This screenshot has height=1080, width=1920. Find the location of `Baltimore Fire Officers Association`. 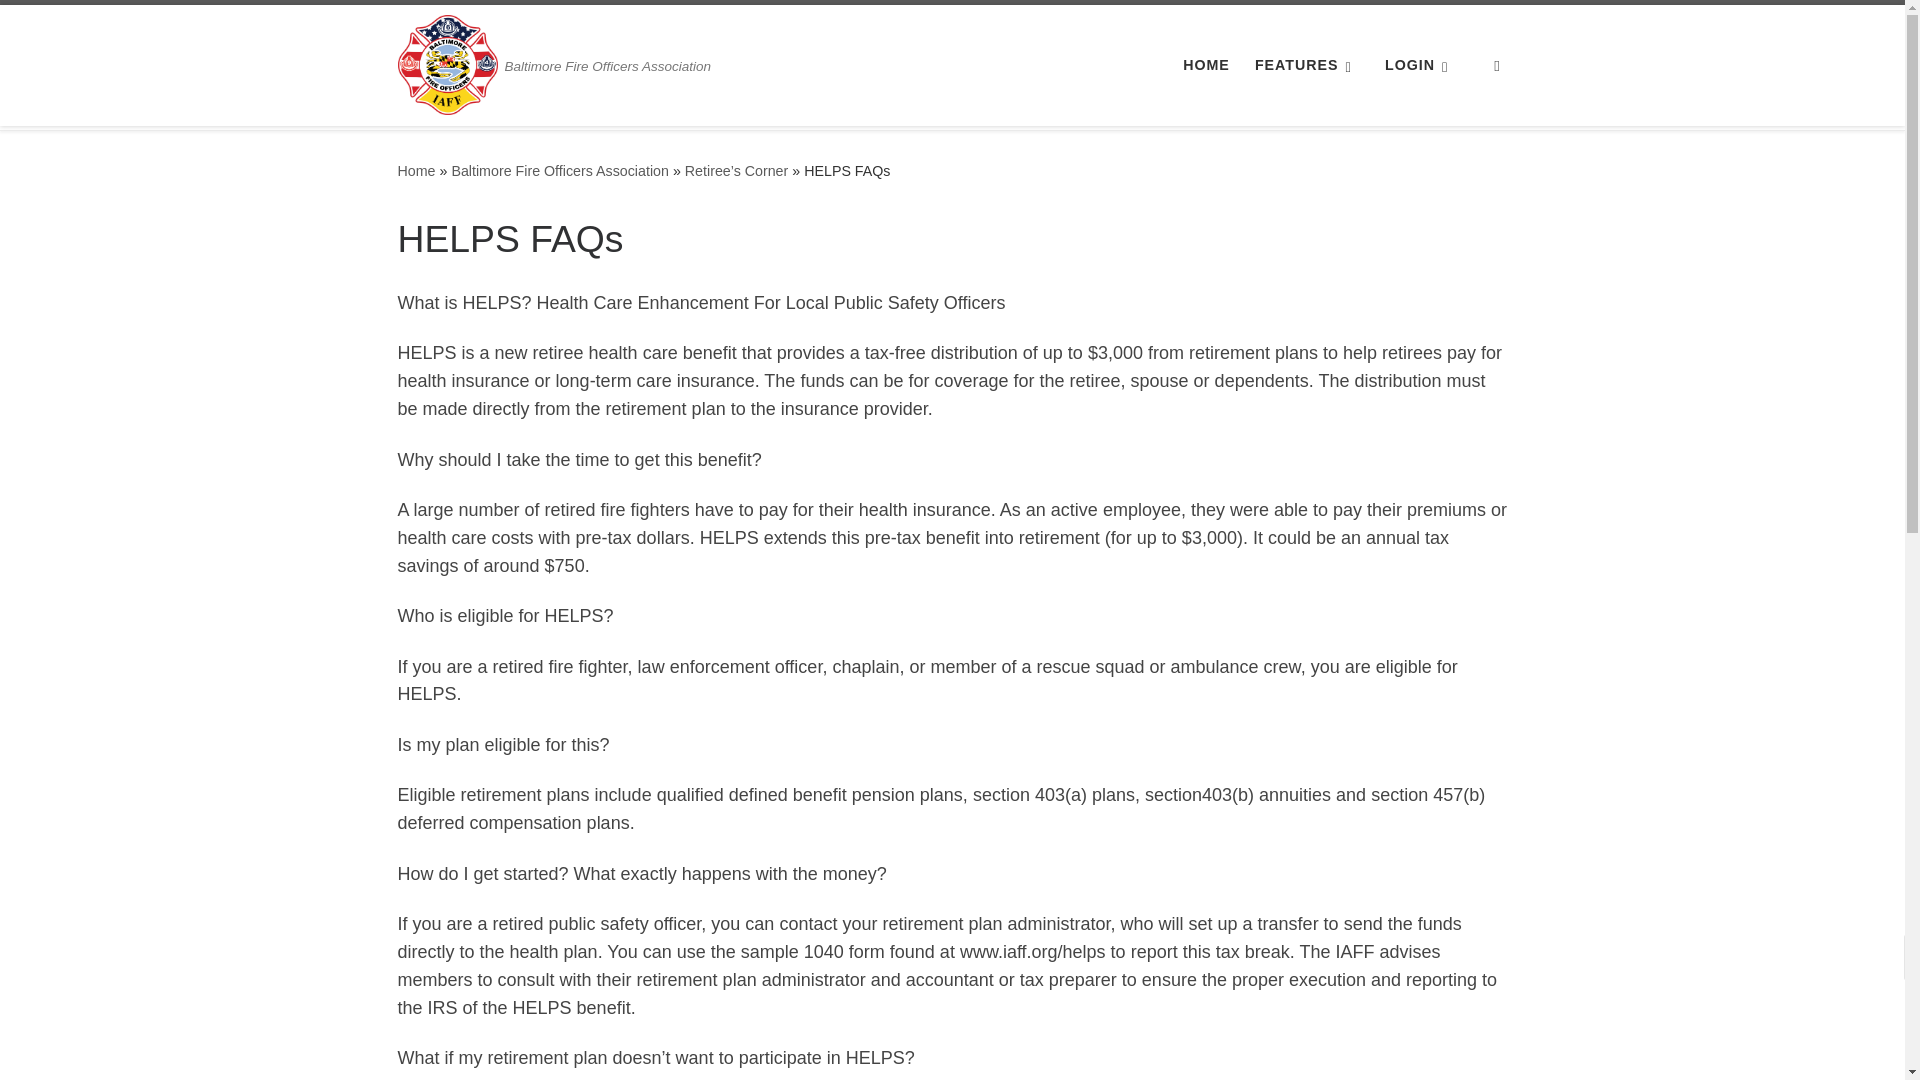

Baltimore Fire Officers Association is located at coordinates (416, 170).